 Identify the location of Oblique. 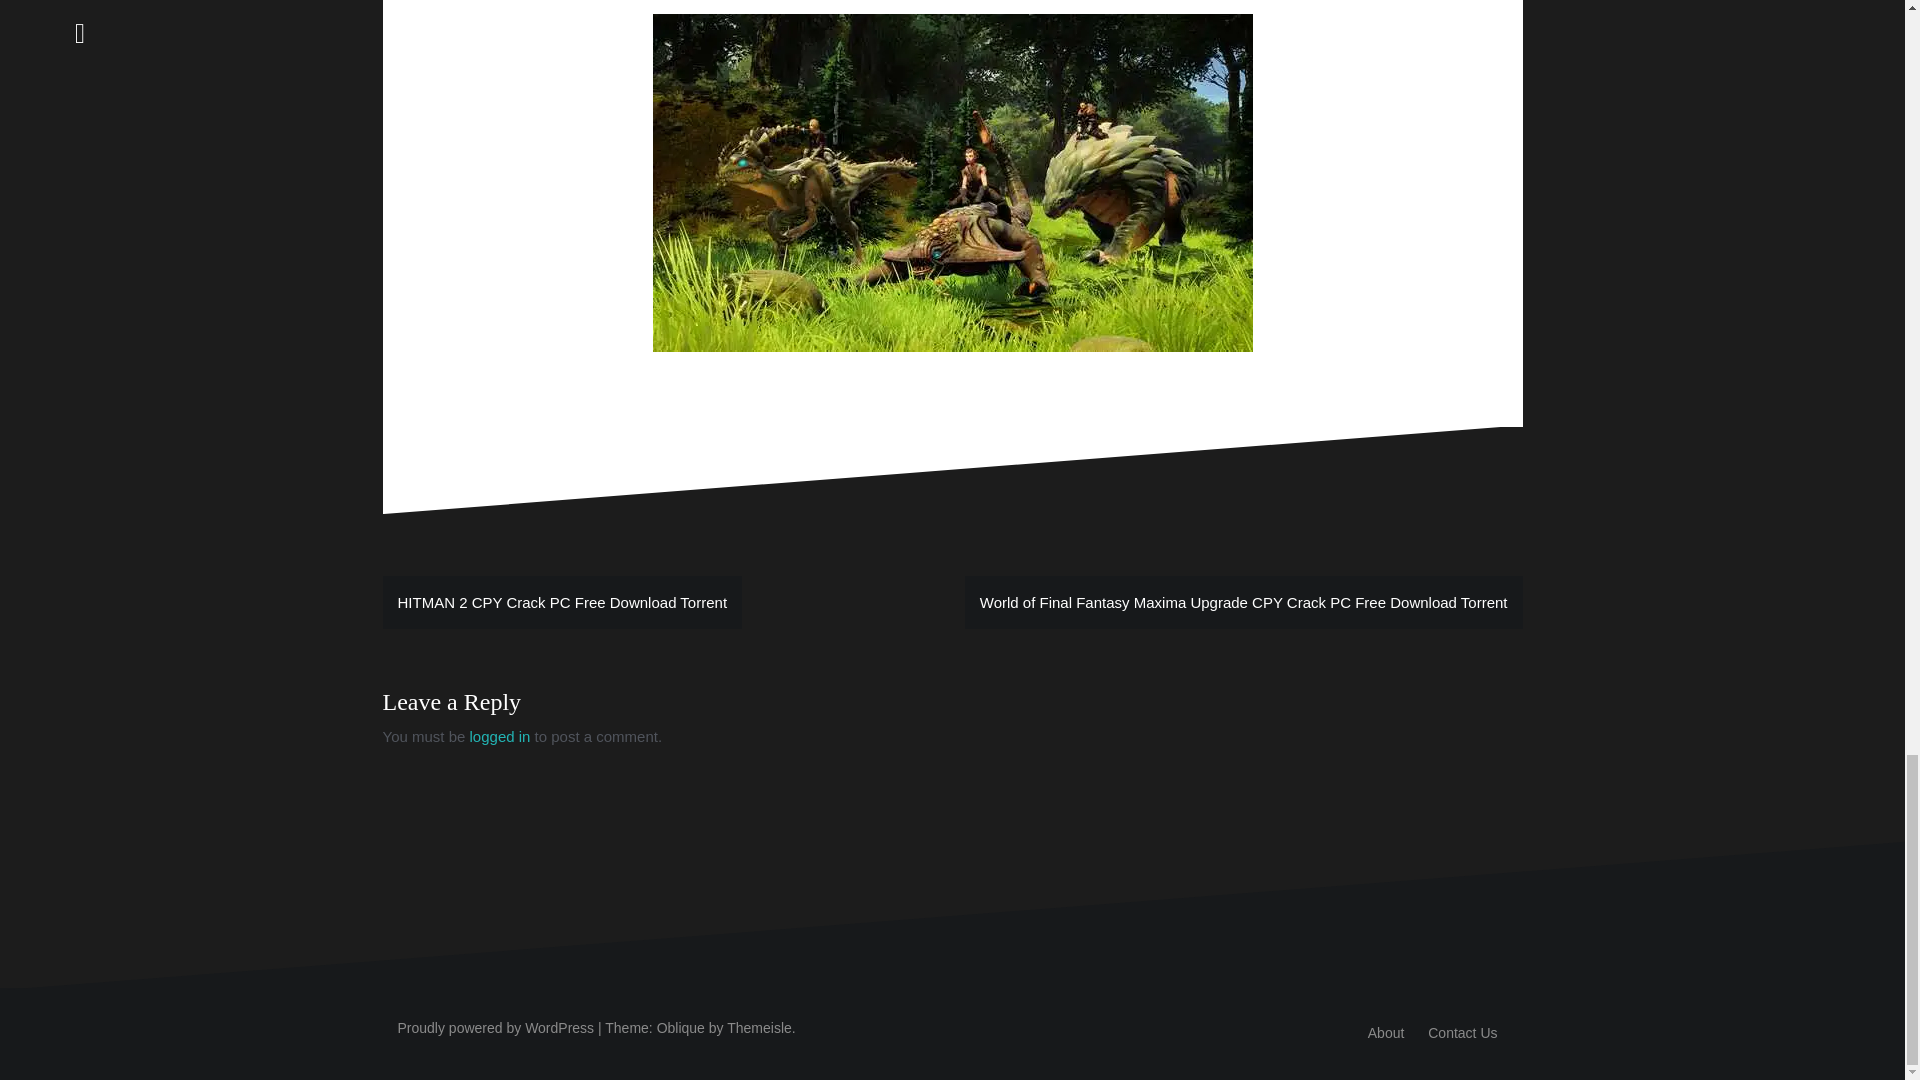
(680, 1027).